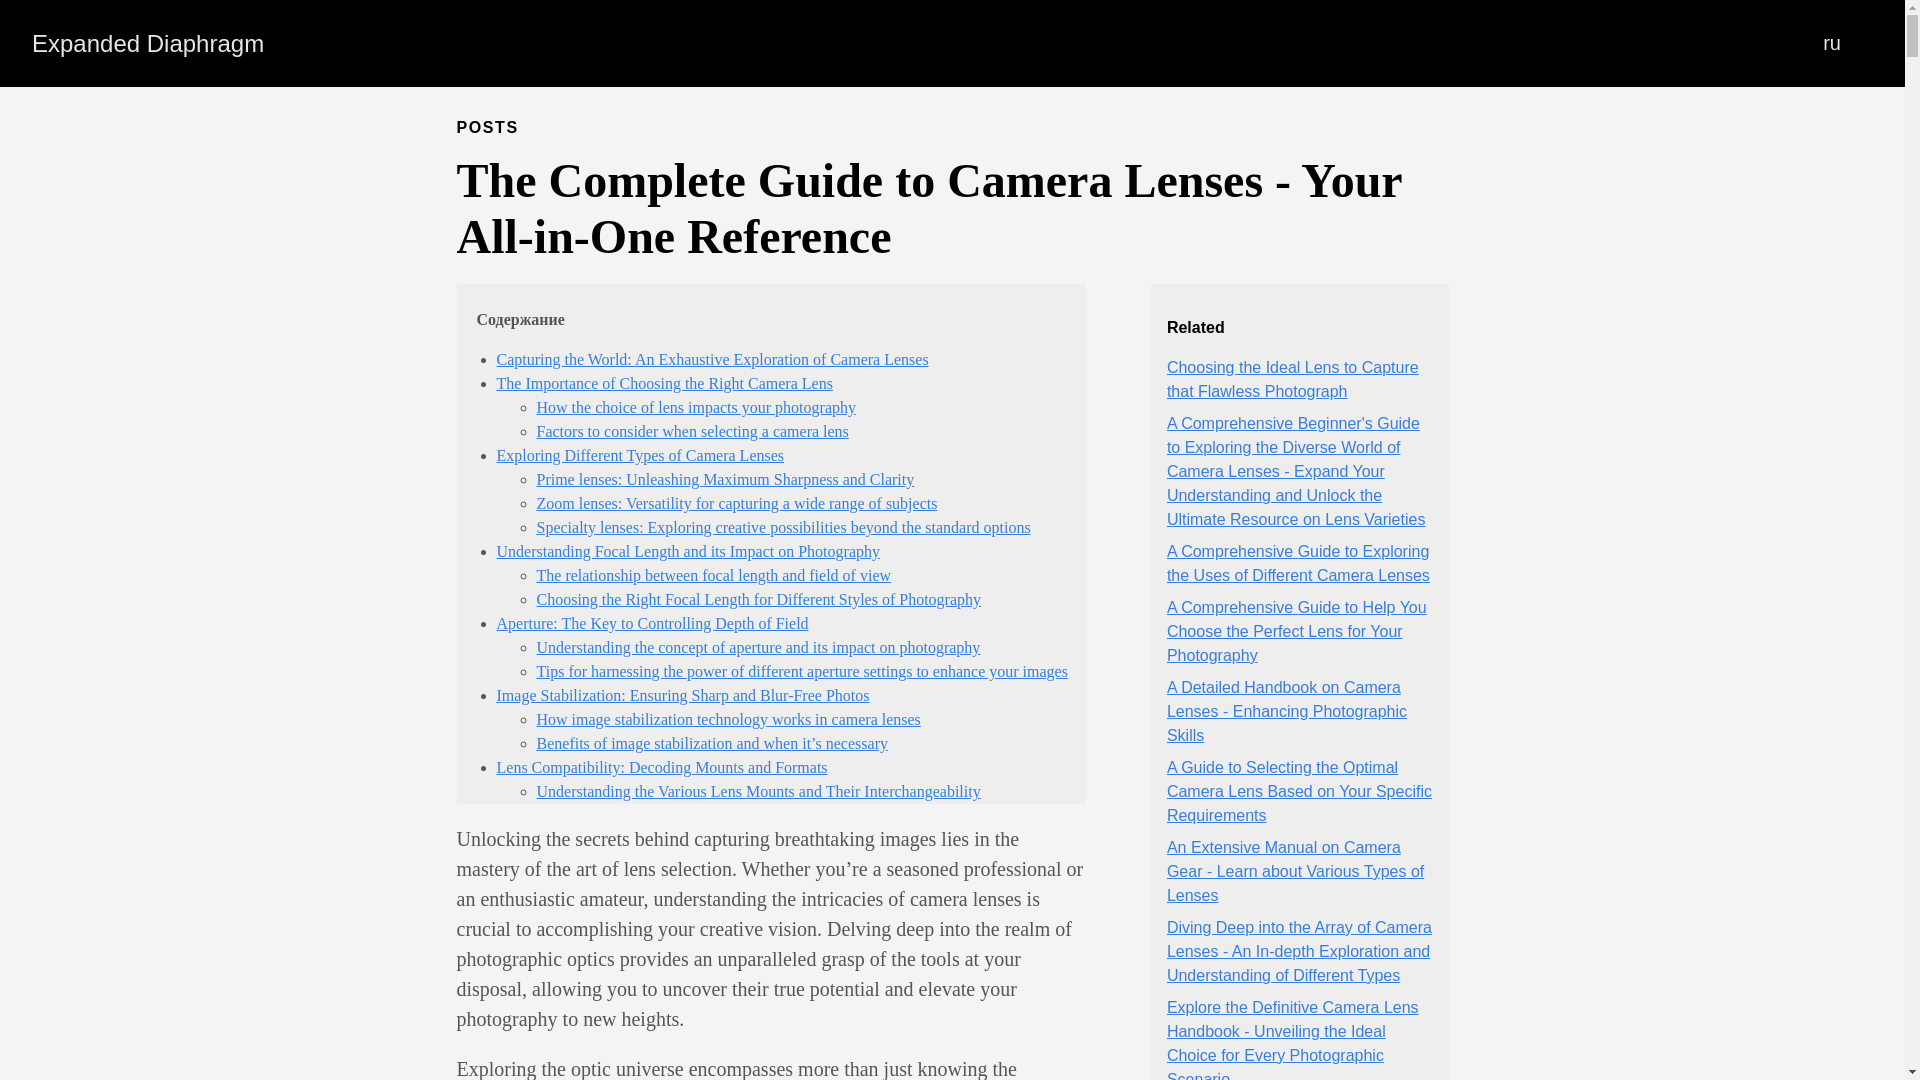 This screenshot has height=1080, width=1920. Describe the element at coordinates (712, 576) in the screenshot. I see `The relationship between focal length and field of view` at that location.